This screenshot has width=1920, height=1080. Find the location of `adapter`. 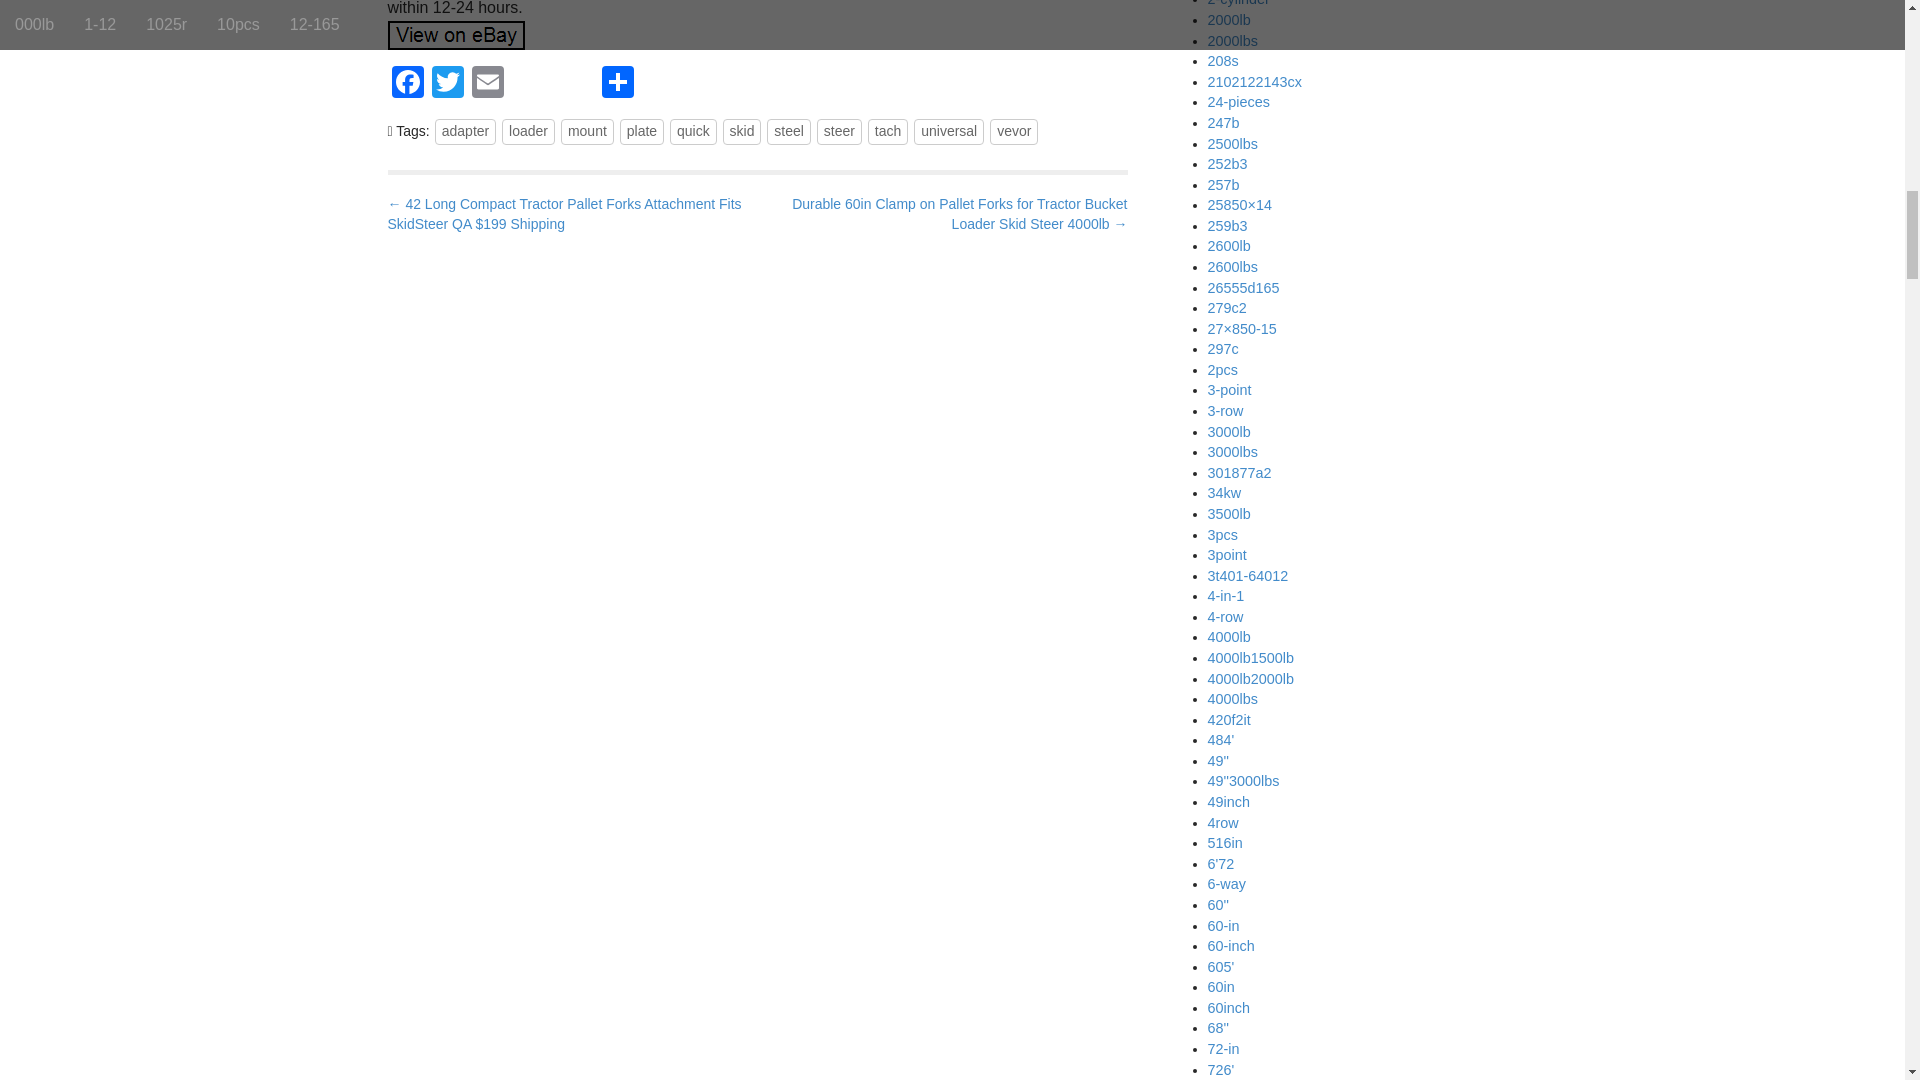

adapter is located at coordinates (465, 131).